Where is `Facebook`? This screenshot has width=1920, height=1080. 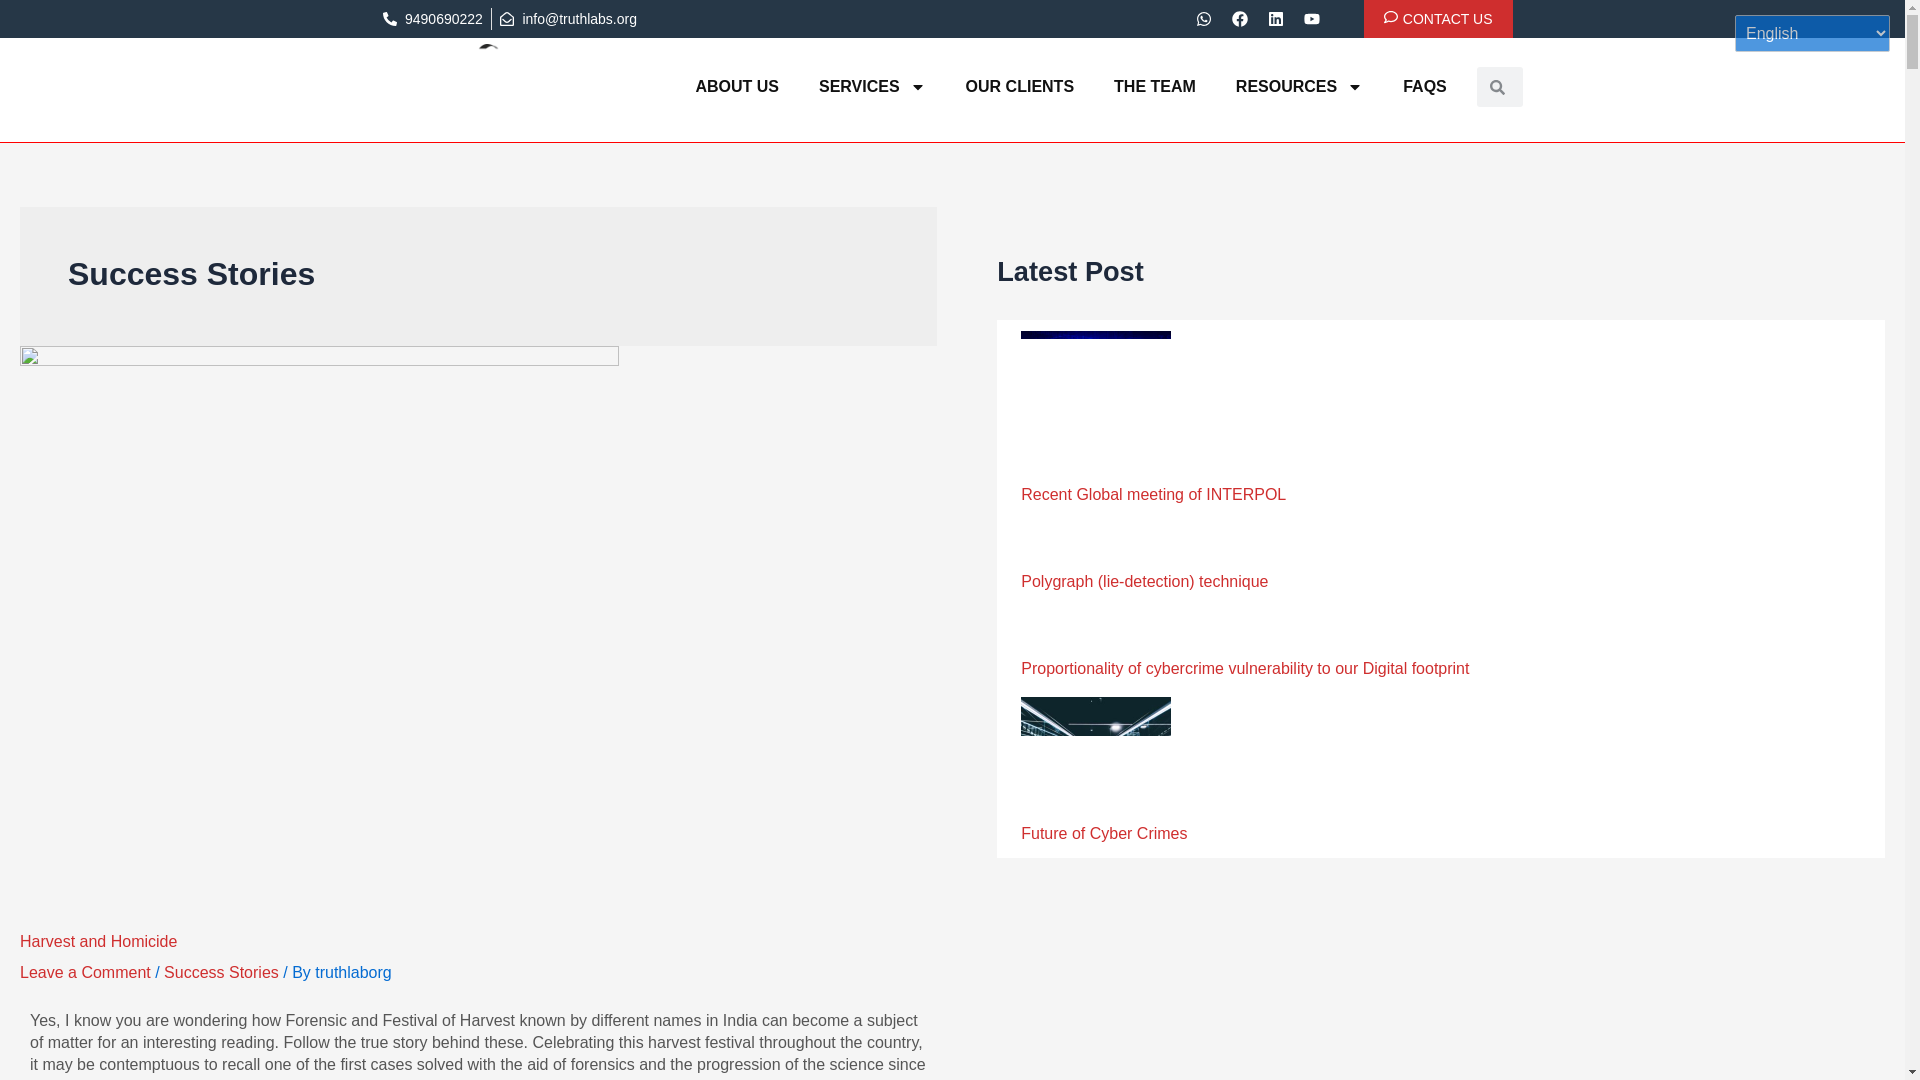
Facebook is located at coordinates (1240, 18).